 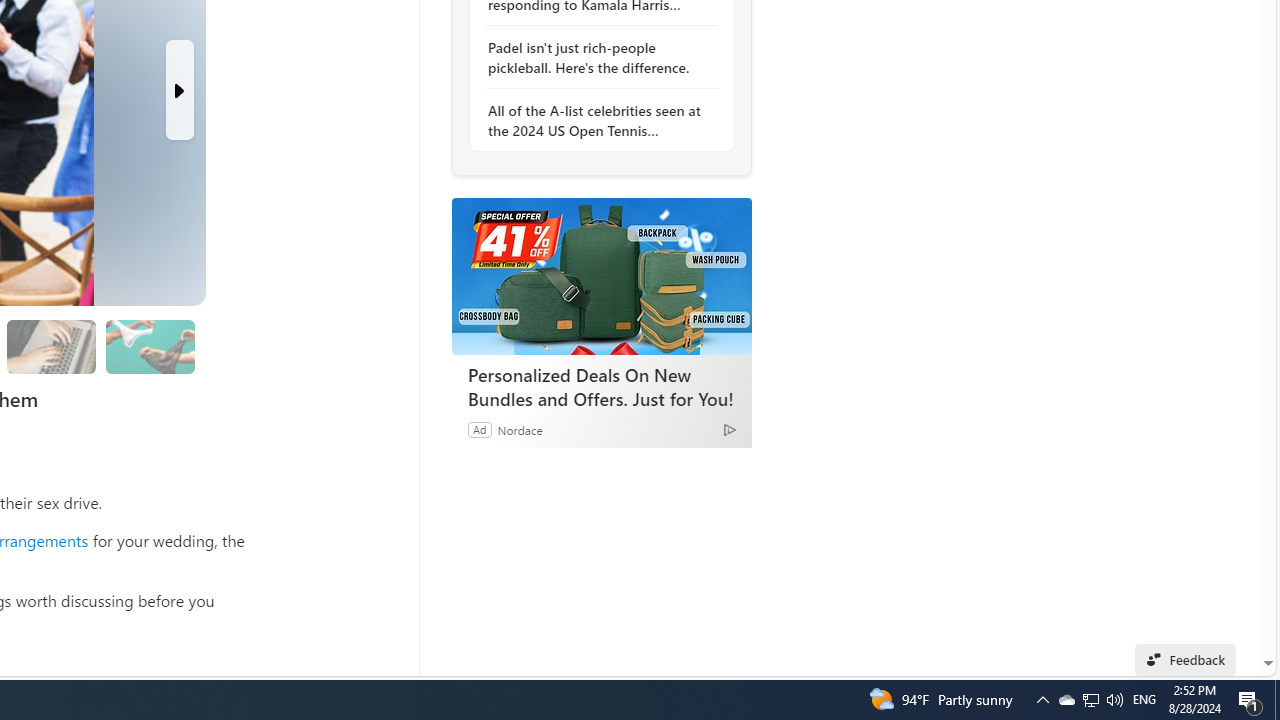 What do you see at coordinates (730, 429) in the screenshot?
I see `Ad Choice` at bounding box center [730, 429].